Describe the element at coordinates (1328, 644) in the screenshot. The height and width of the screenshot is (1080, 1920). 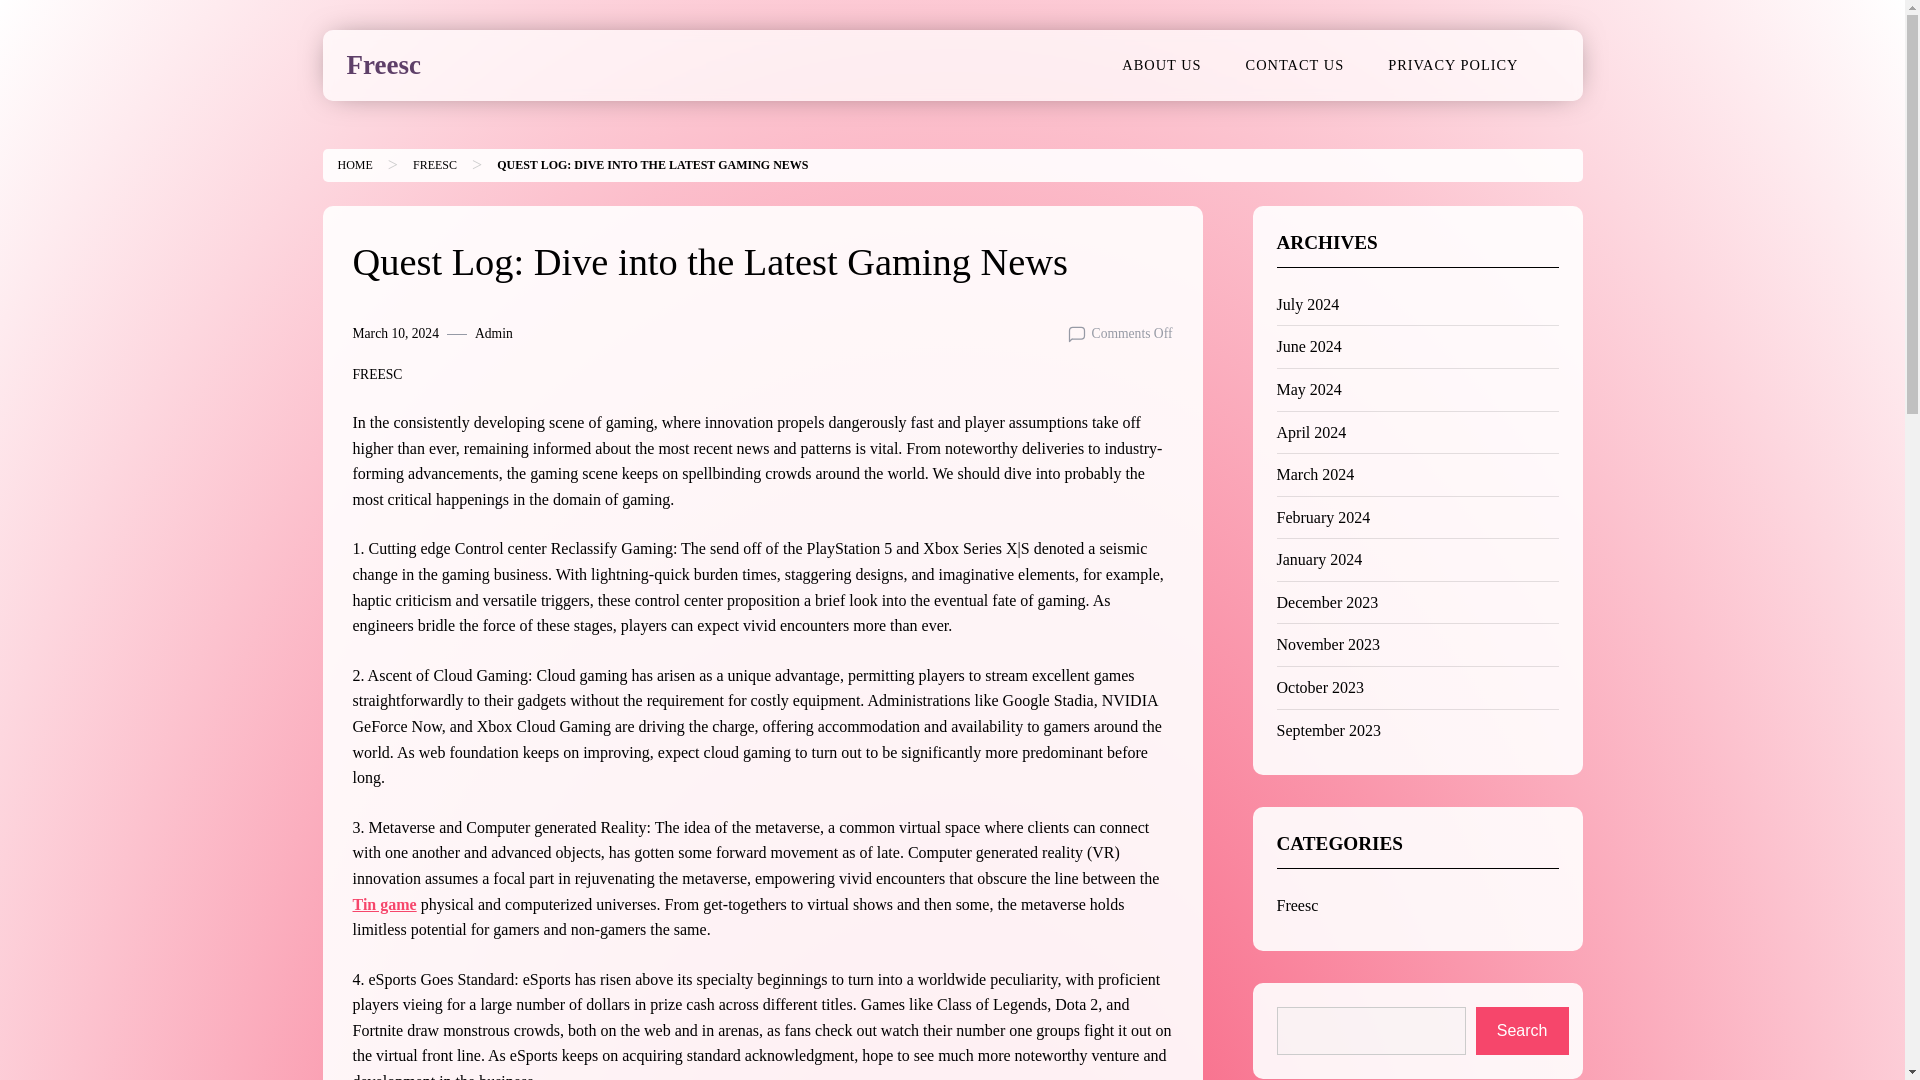
I see `November 2023` at that location.